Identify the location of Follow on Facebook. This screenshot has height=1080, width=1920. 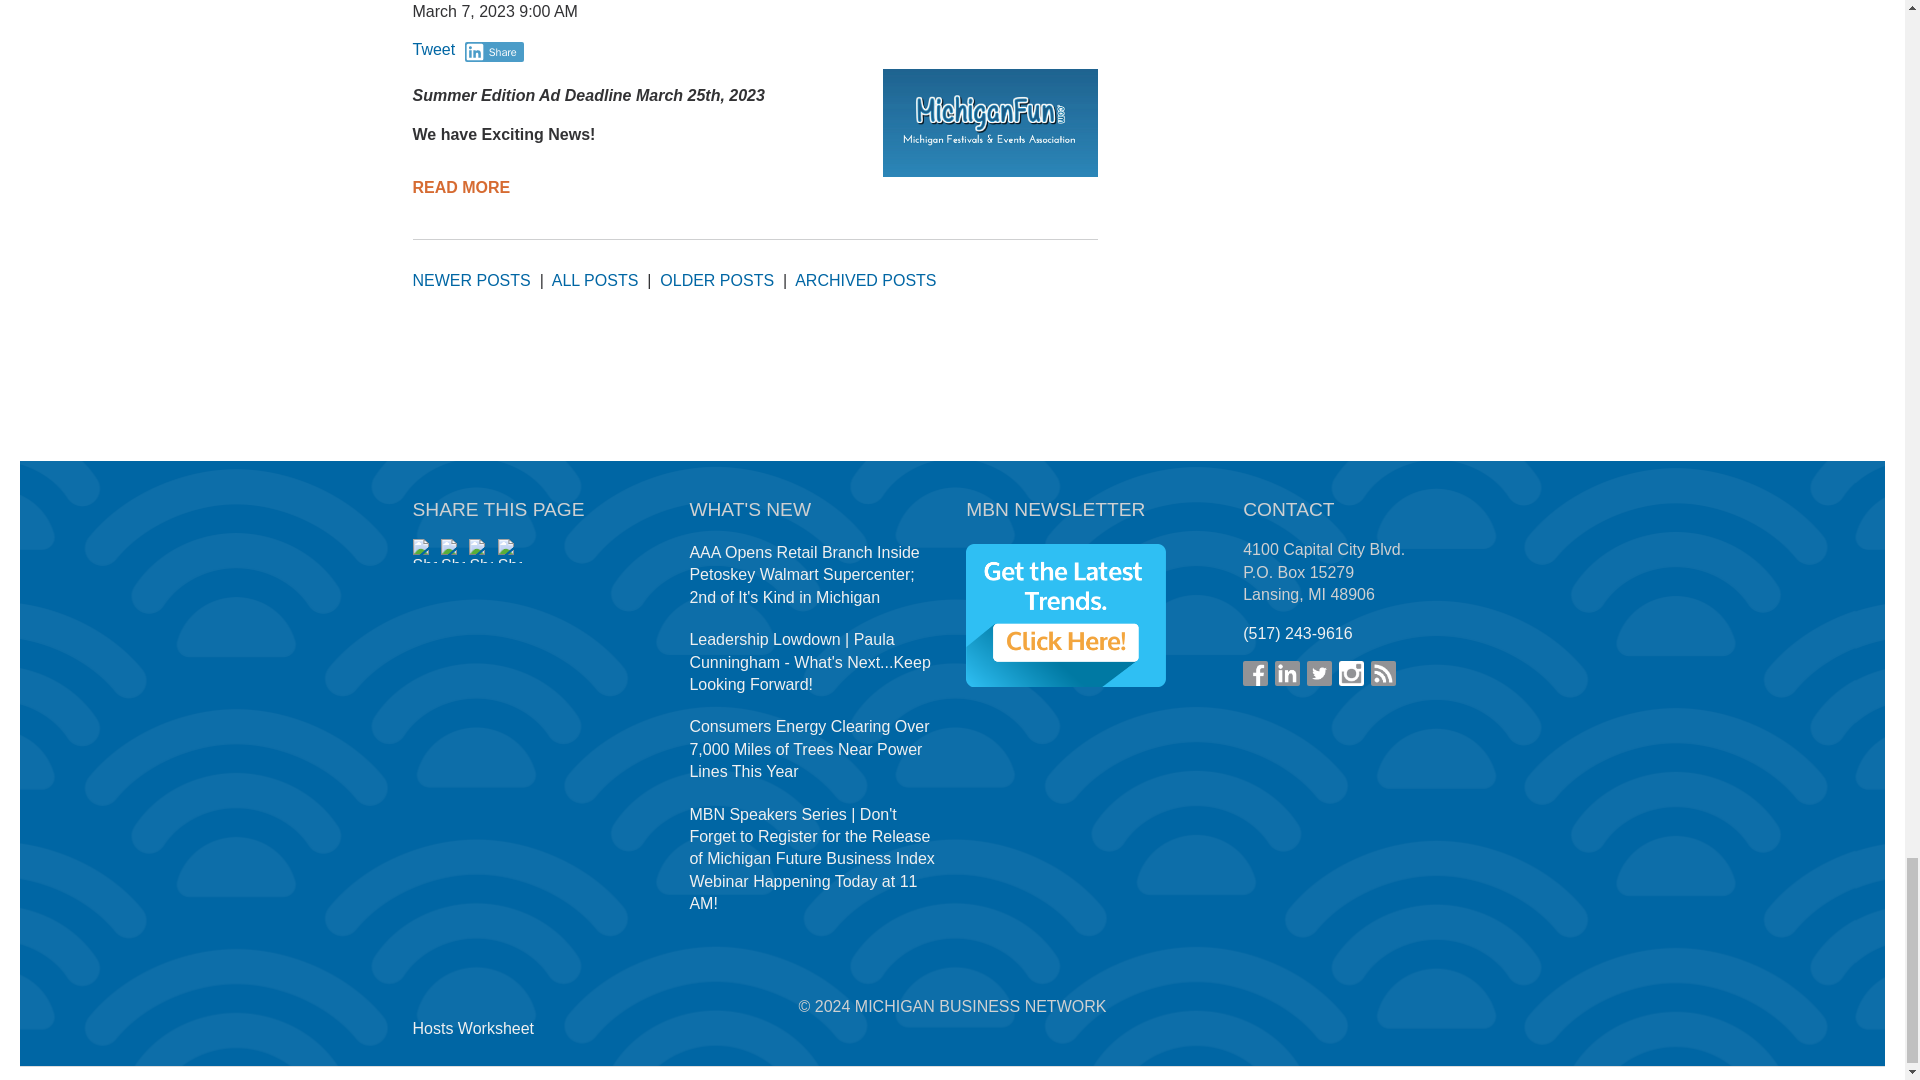
(1254, 672).